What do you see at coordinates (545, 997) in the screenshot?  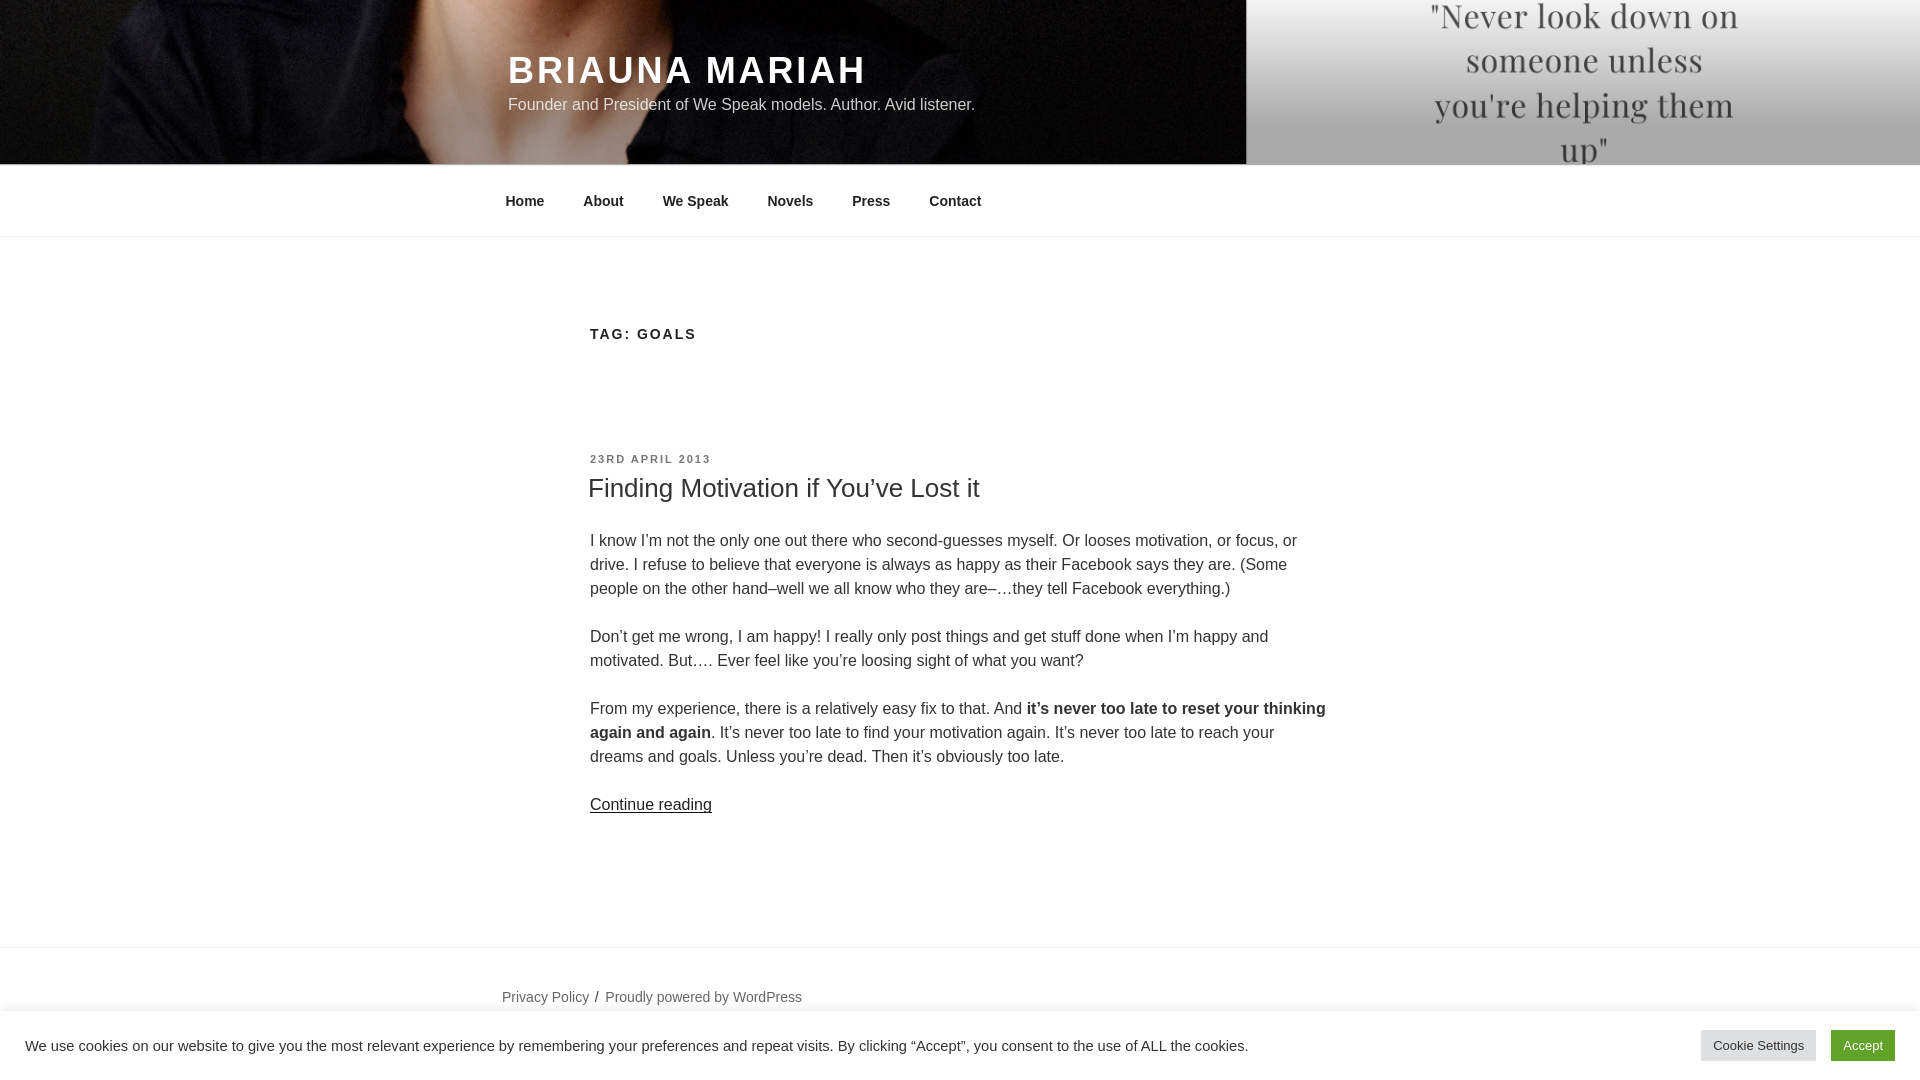 I see `Privacy Policy` at bounding box center [545, 997].